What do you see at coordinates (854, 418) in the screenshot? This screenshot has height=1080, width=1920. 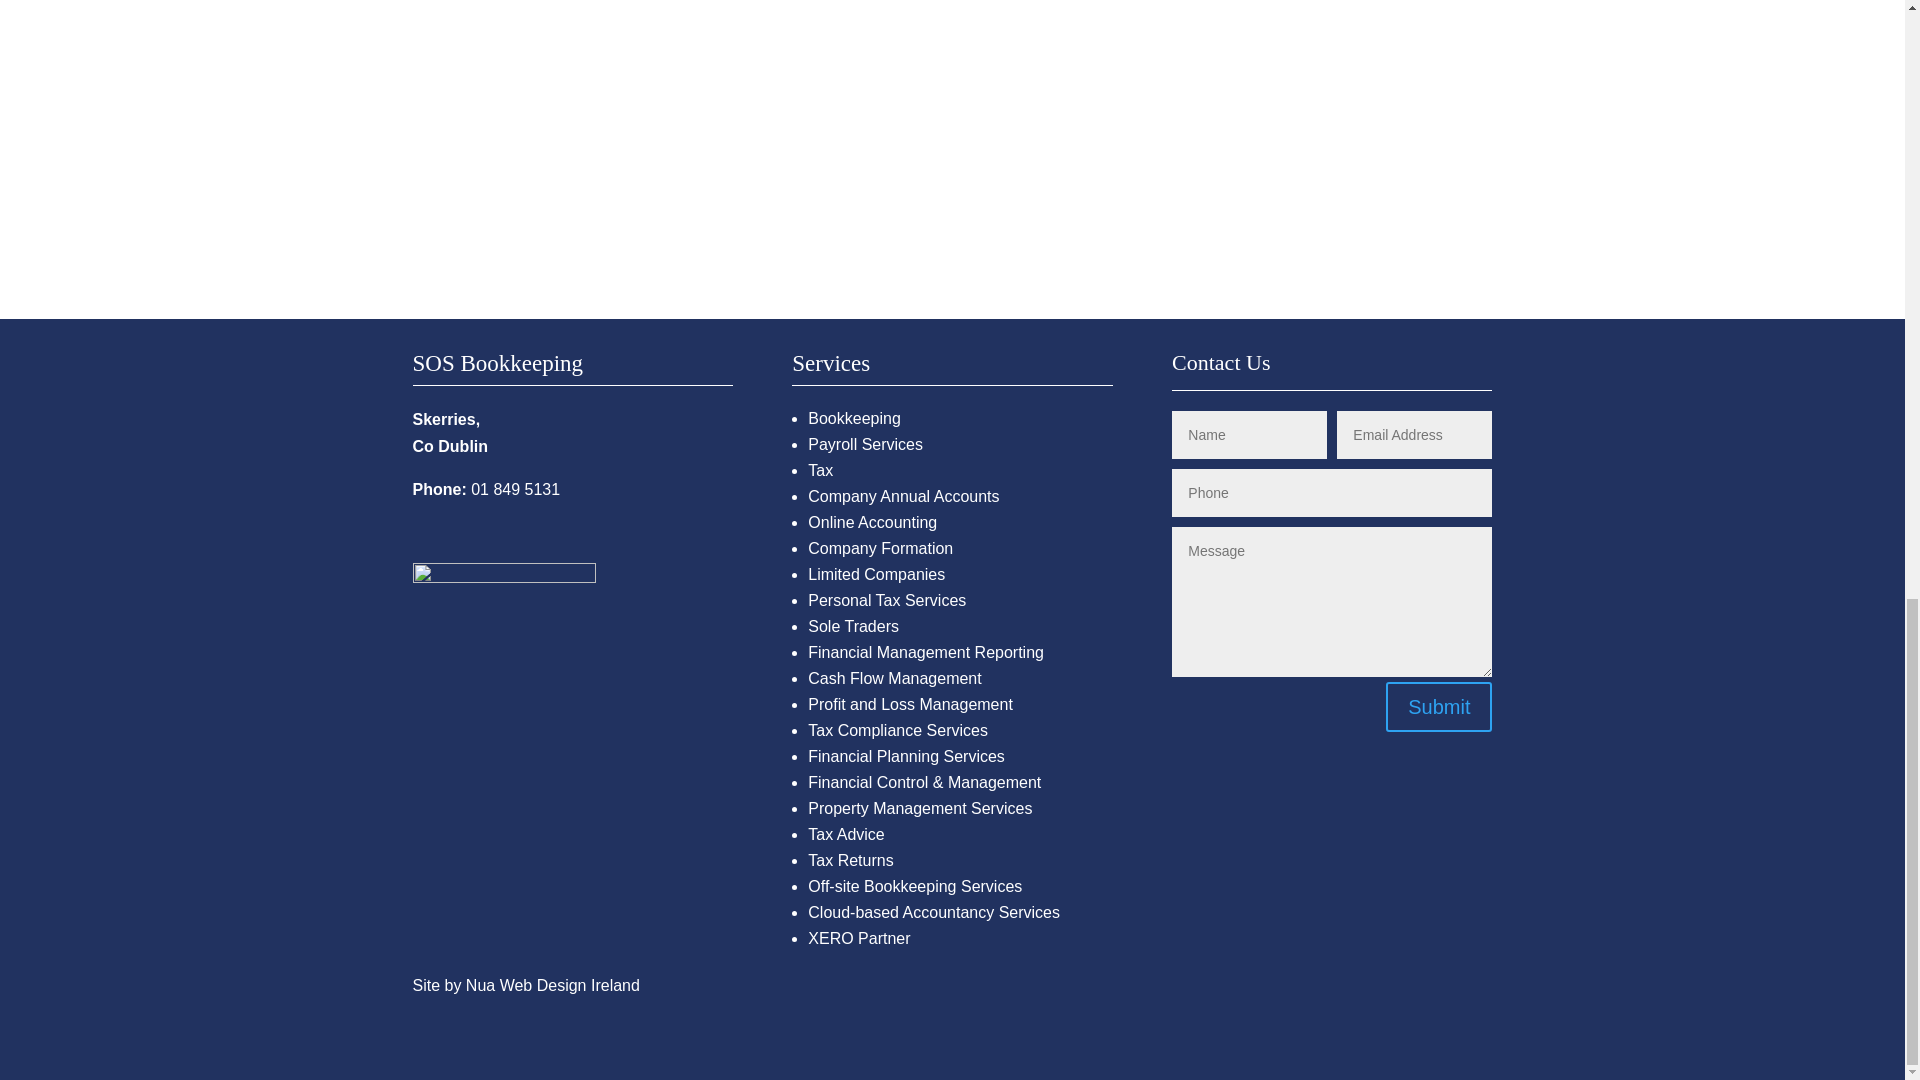 I see `Bookkeeping` at bounding box center [854, 418].